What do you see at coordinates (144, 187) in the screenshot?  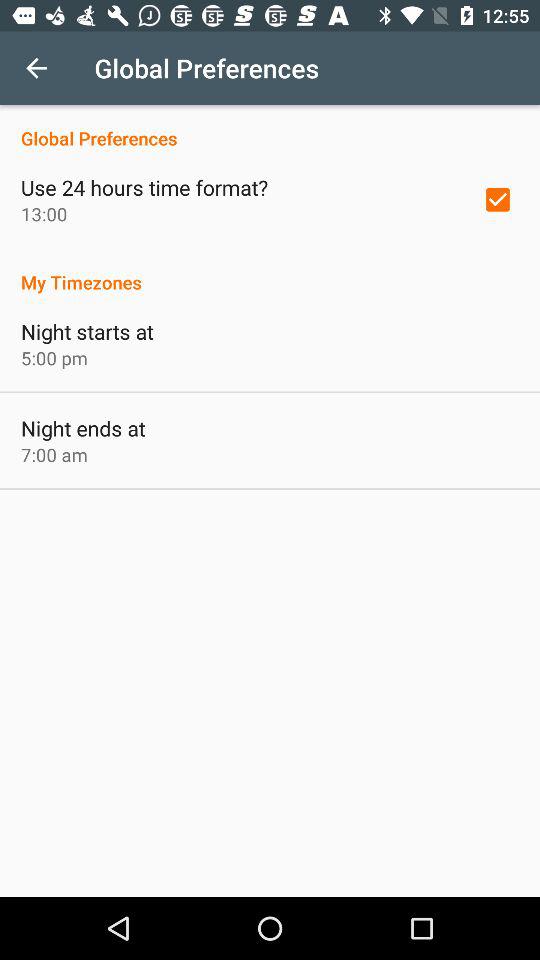 I see `launch item below the global preferences` at bounding box center [144, 187].